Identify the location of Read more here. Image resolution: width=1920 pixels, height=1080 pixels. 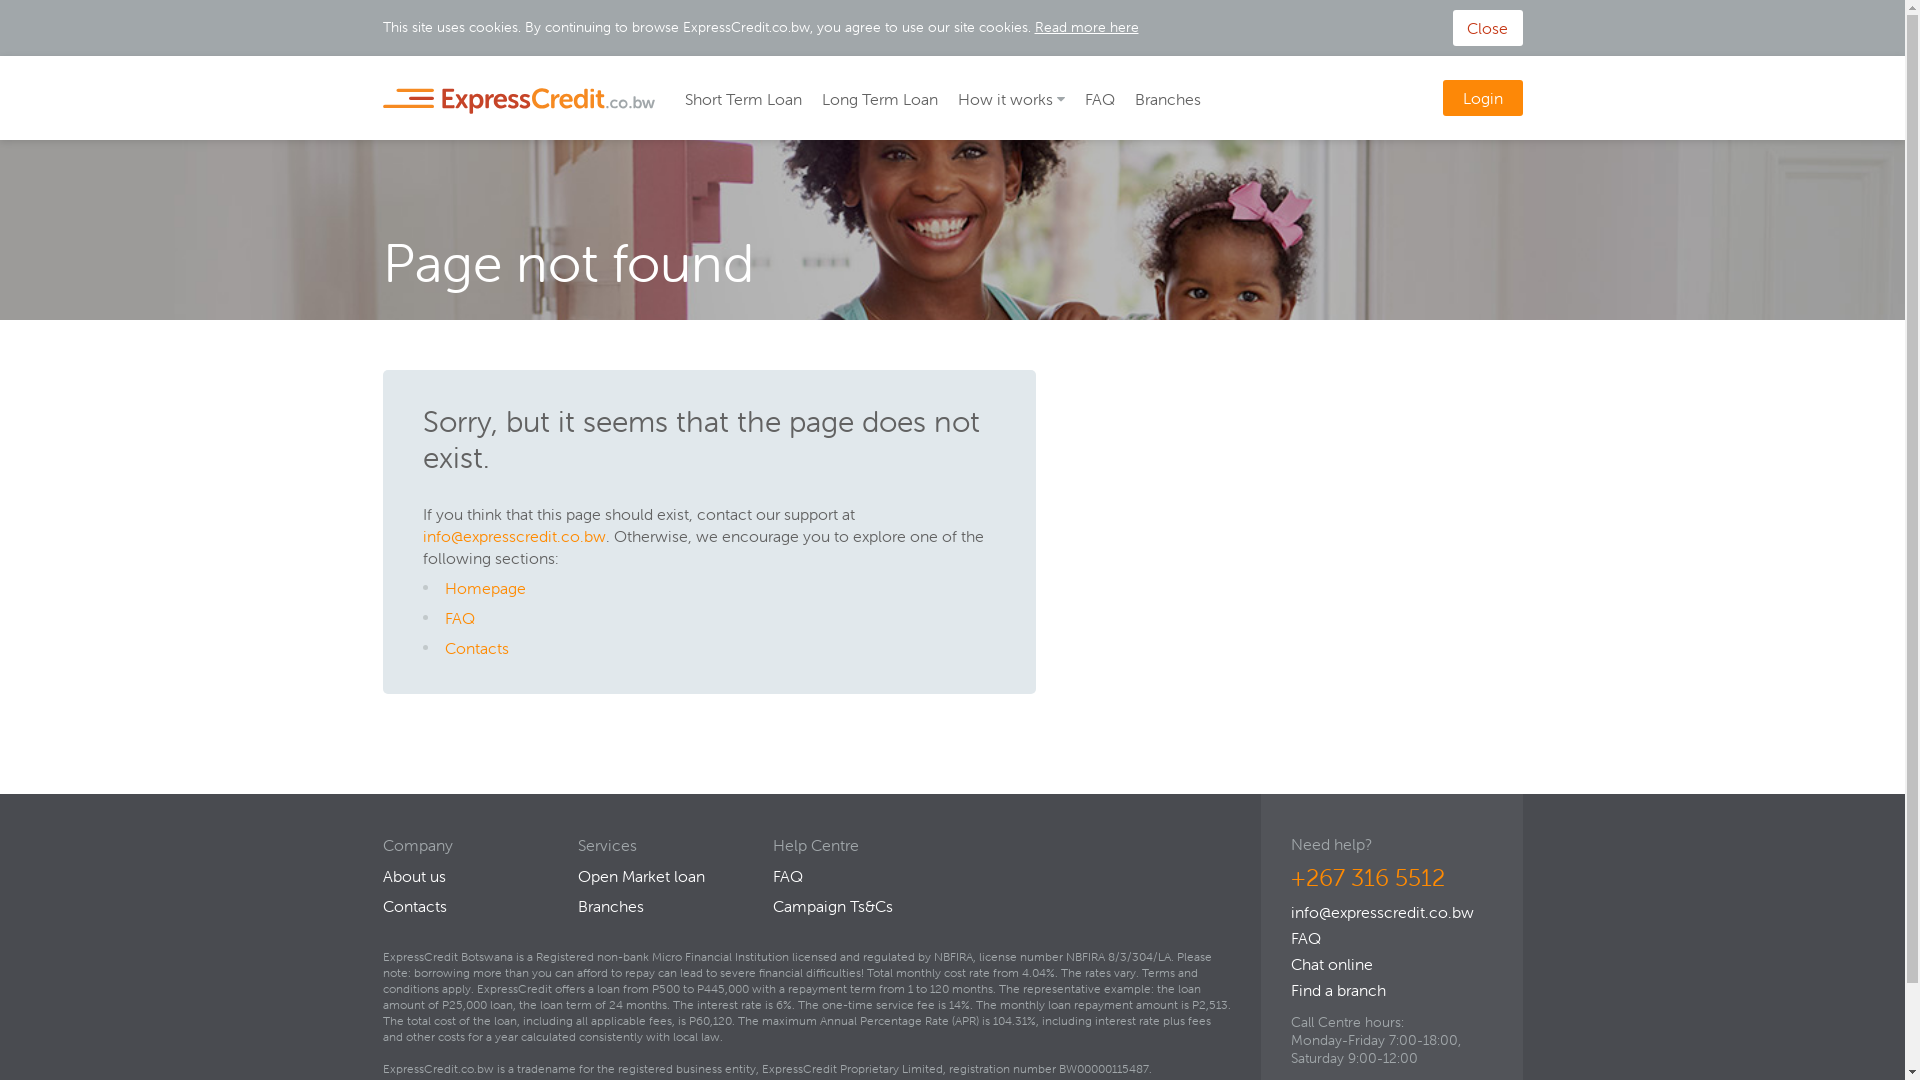
(1086, 27).